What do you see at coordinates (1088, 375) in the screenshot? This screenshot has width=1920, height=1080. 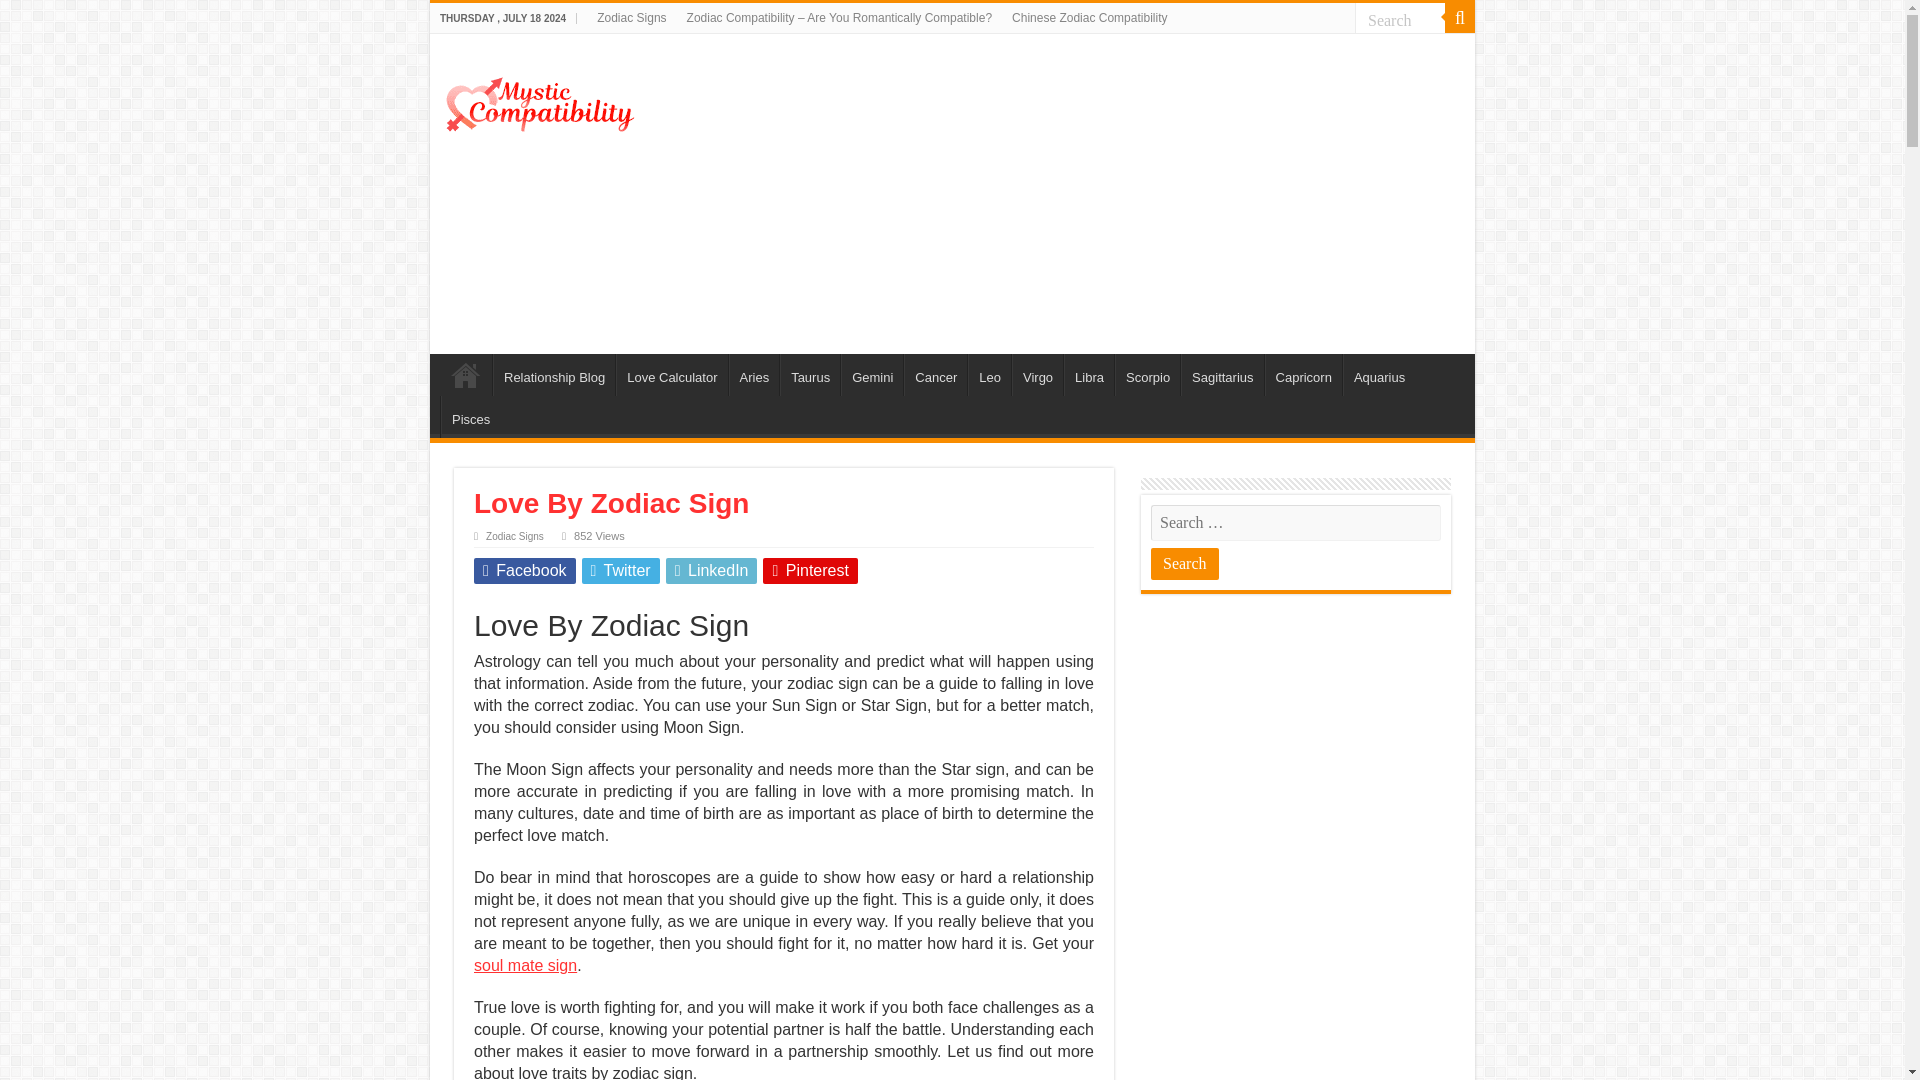 I see `Libra` at bounding box center [1088, 375].